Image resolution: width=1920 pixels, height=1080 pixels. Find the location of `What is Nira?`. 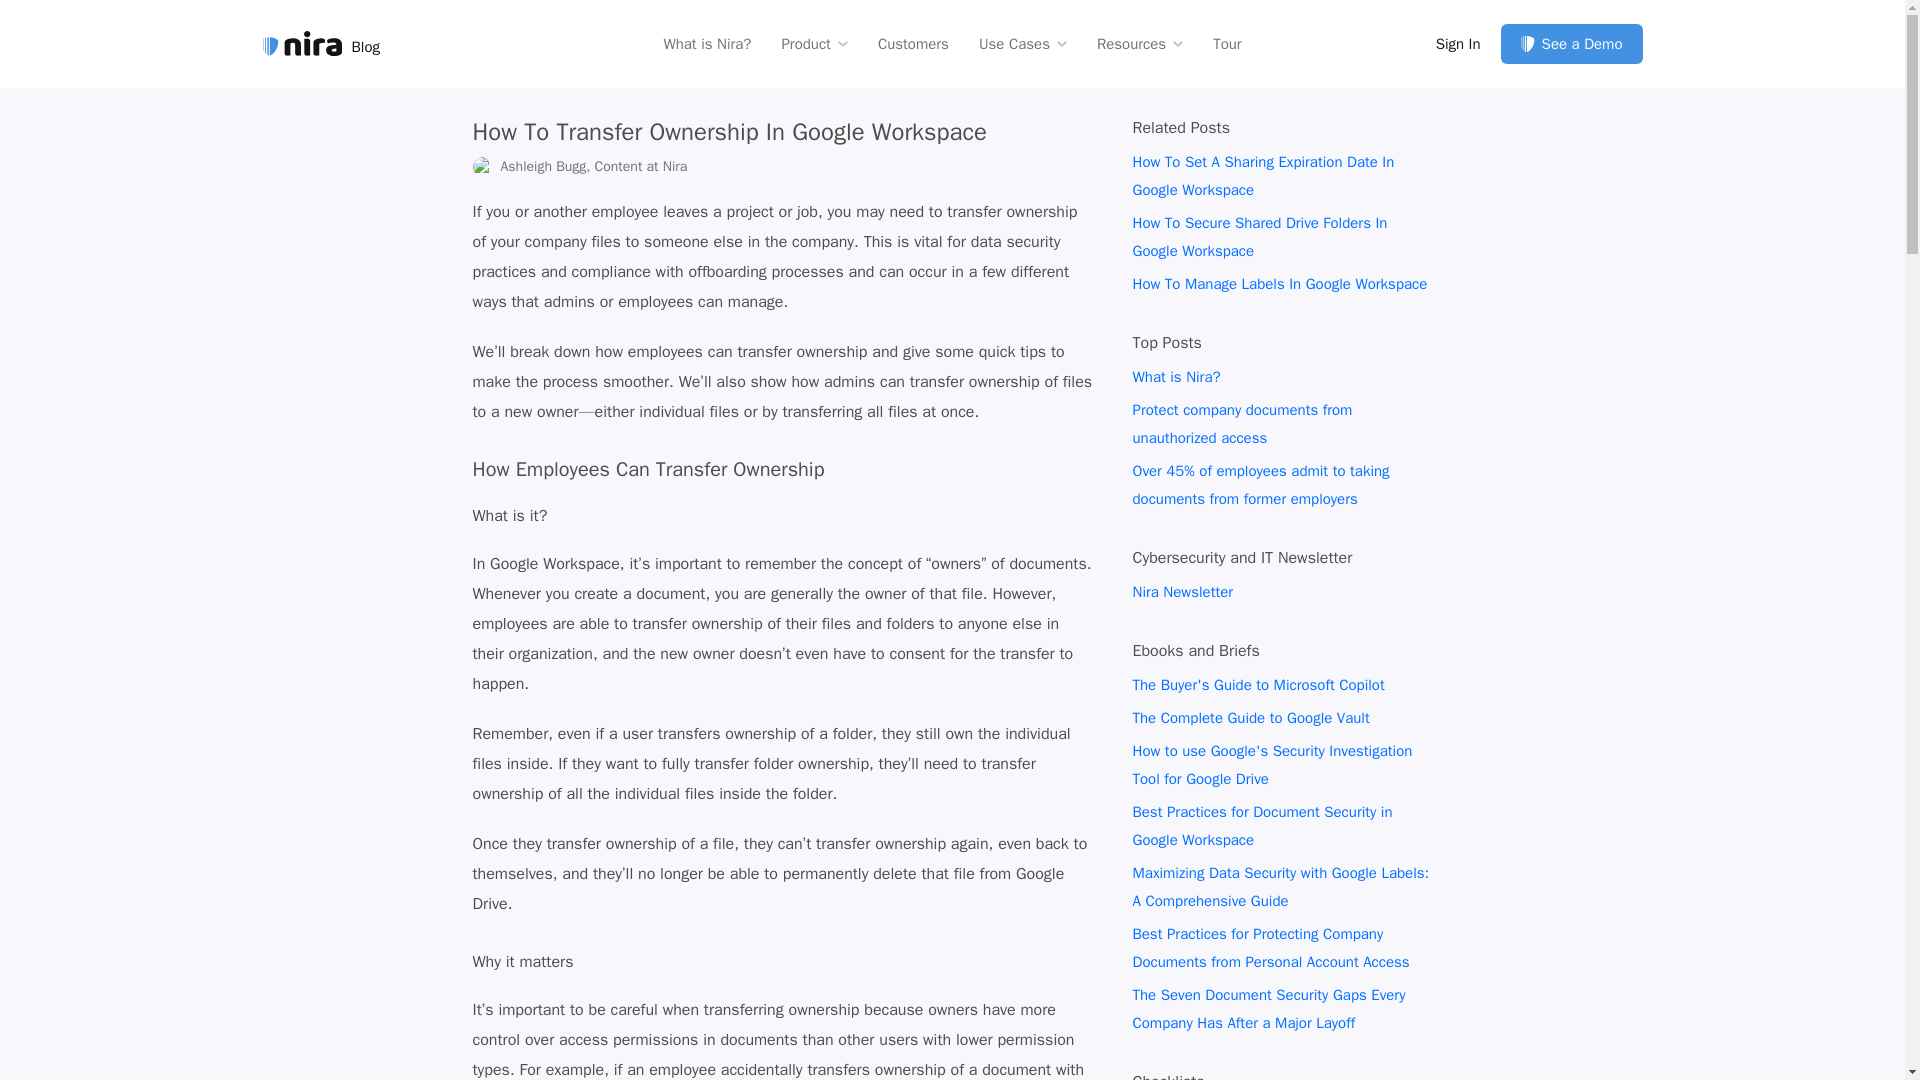

What is Nira? is located at coordinates (706, 42).